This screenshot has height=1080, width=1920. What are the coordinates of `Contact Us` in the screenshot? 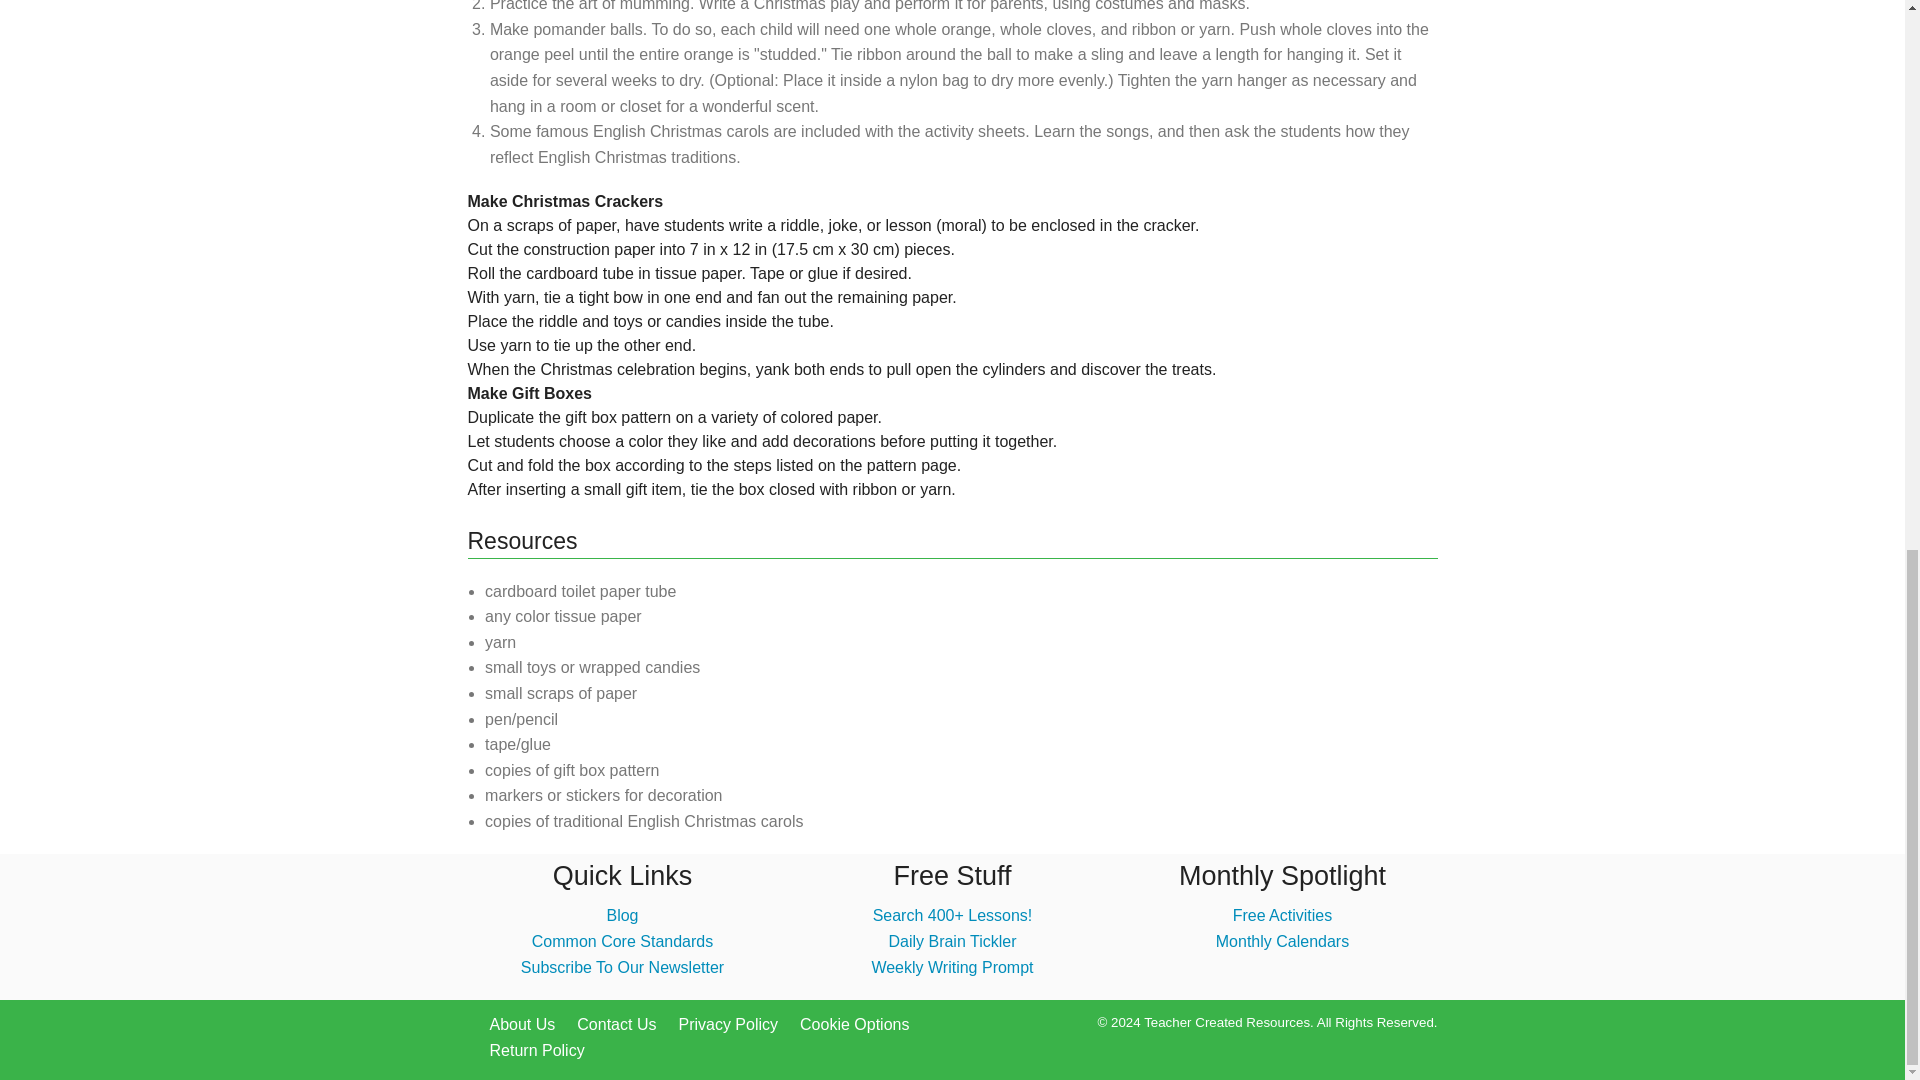 It's located at (616, 1024).